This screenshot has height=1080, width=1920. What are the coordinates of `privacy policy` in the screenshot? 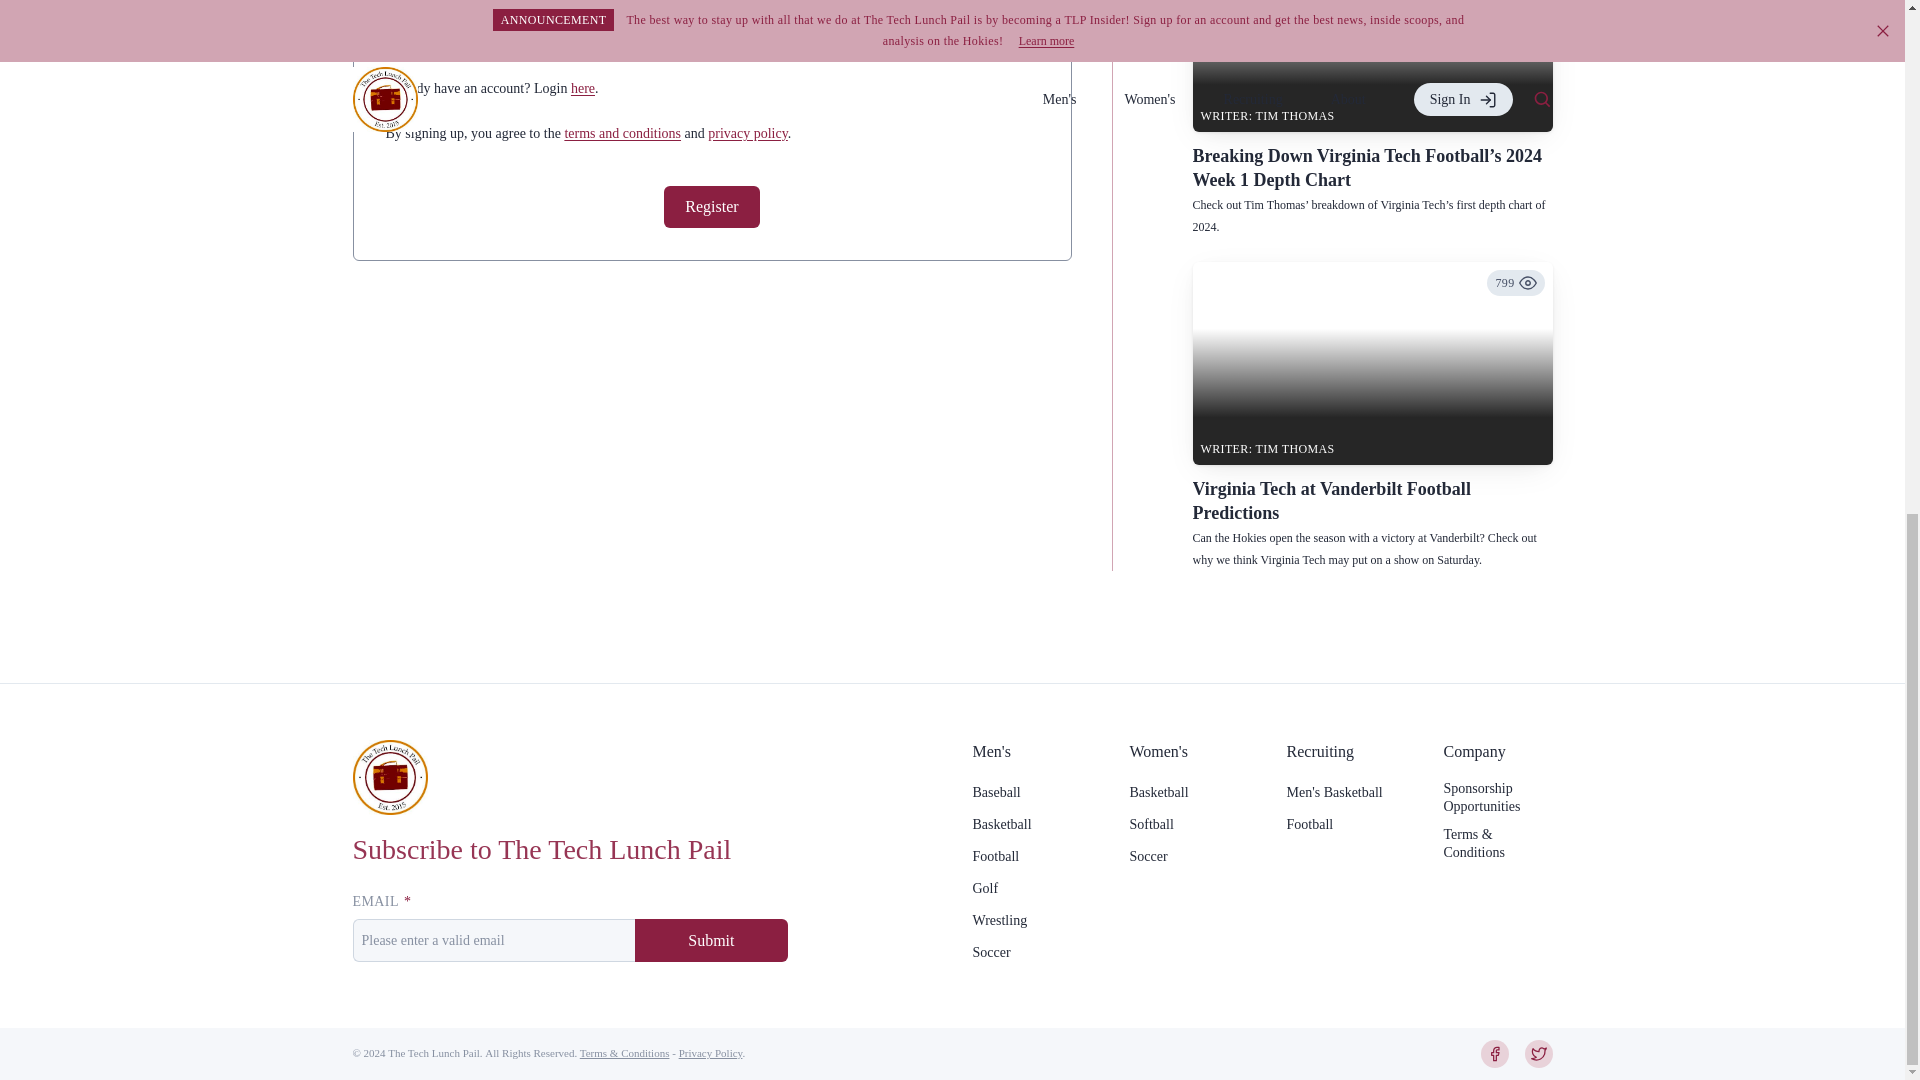 It's located at (748, 134).